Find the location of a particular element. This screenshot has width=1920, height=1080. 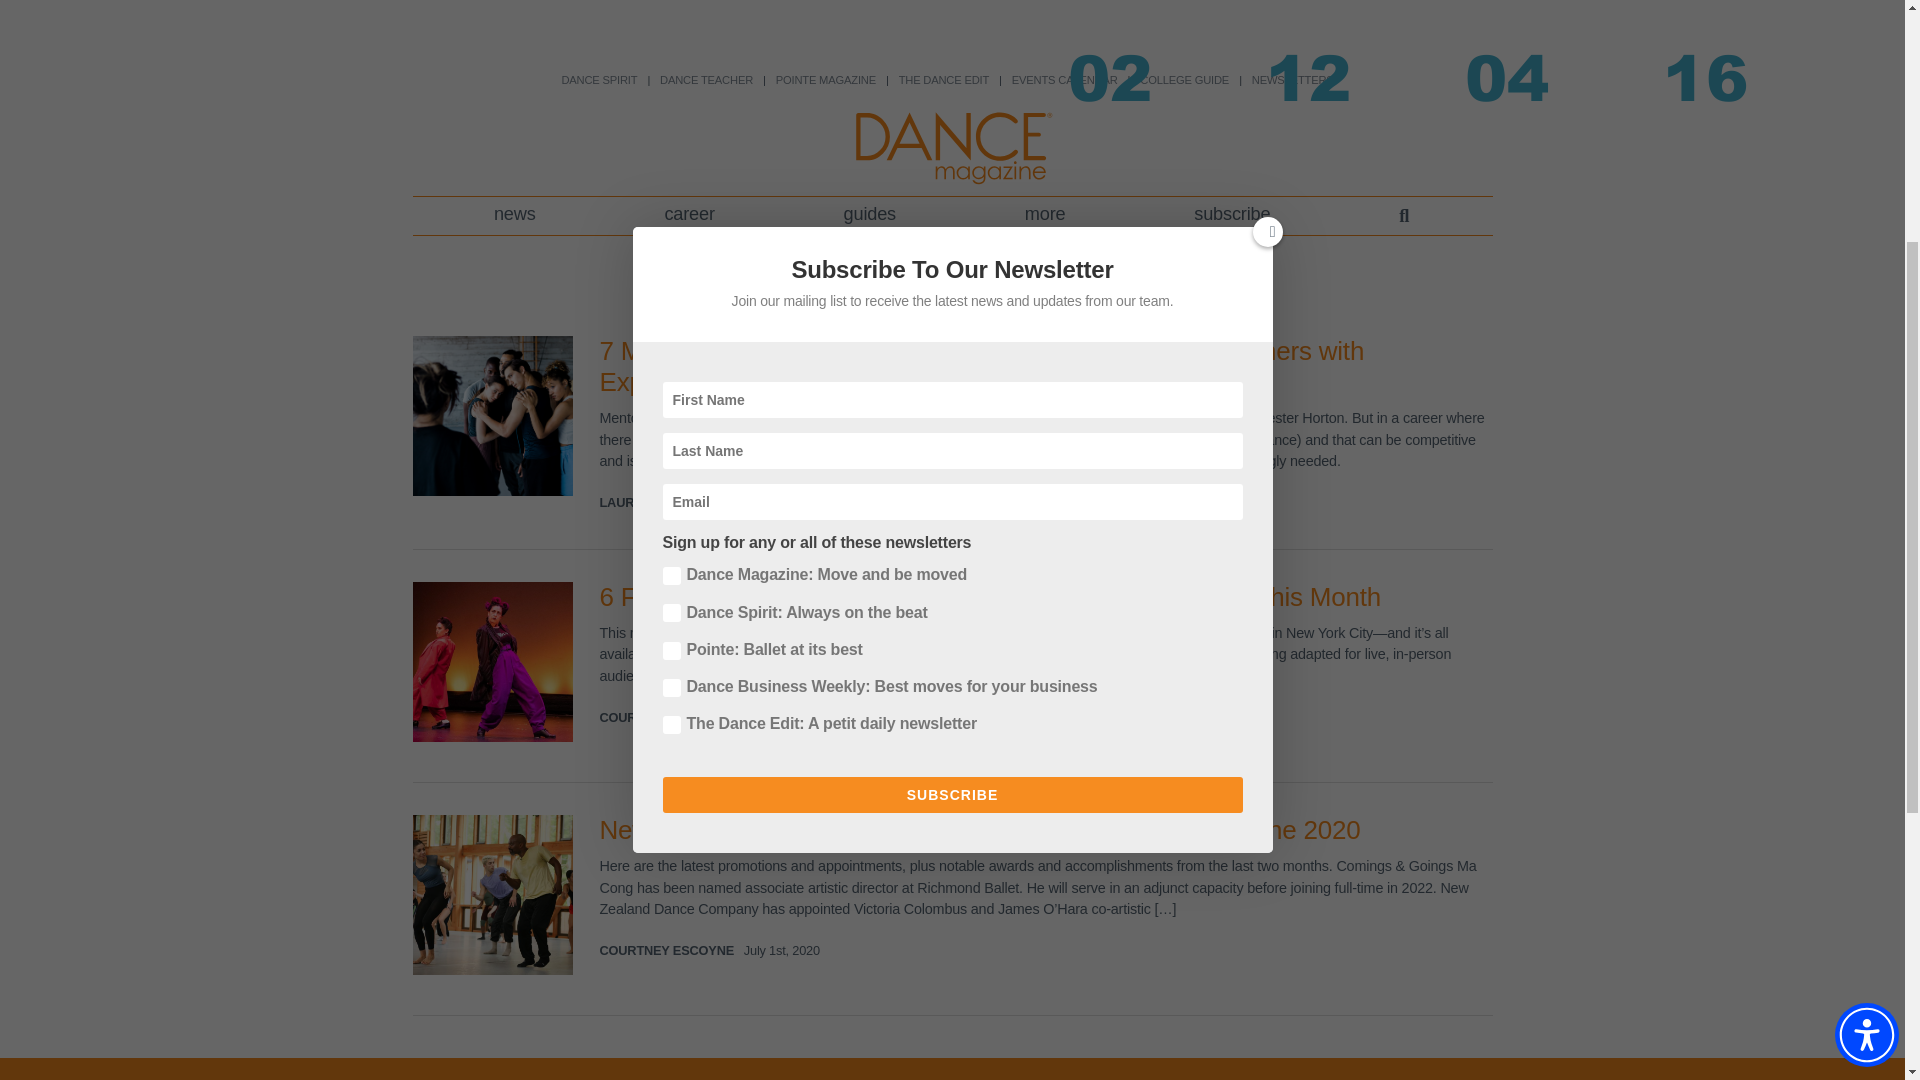

Posts by Courtney Escoyne is located at coordinates (667, 716).